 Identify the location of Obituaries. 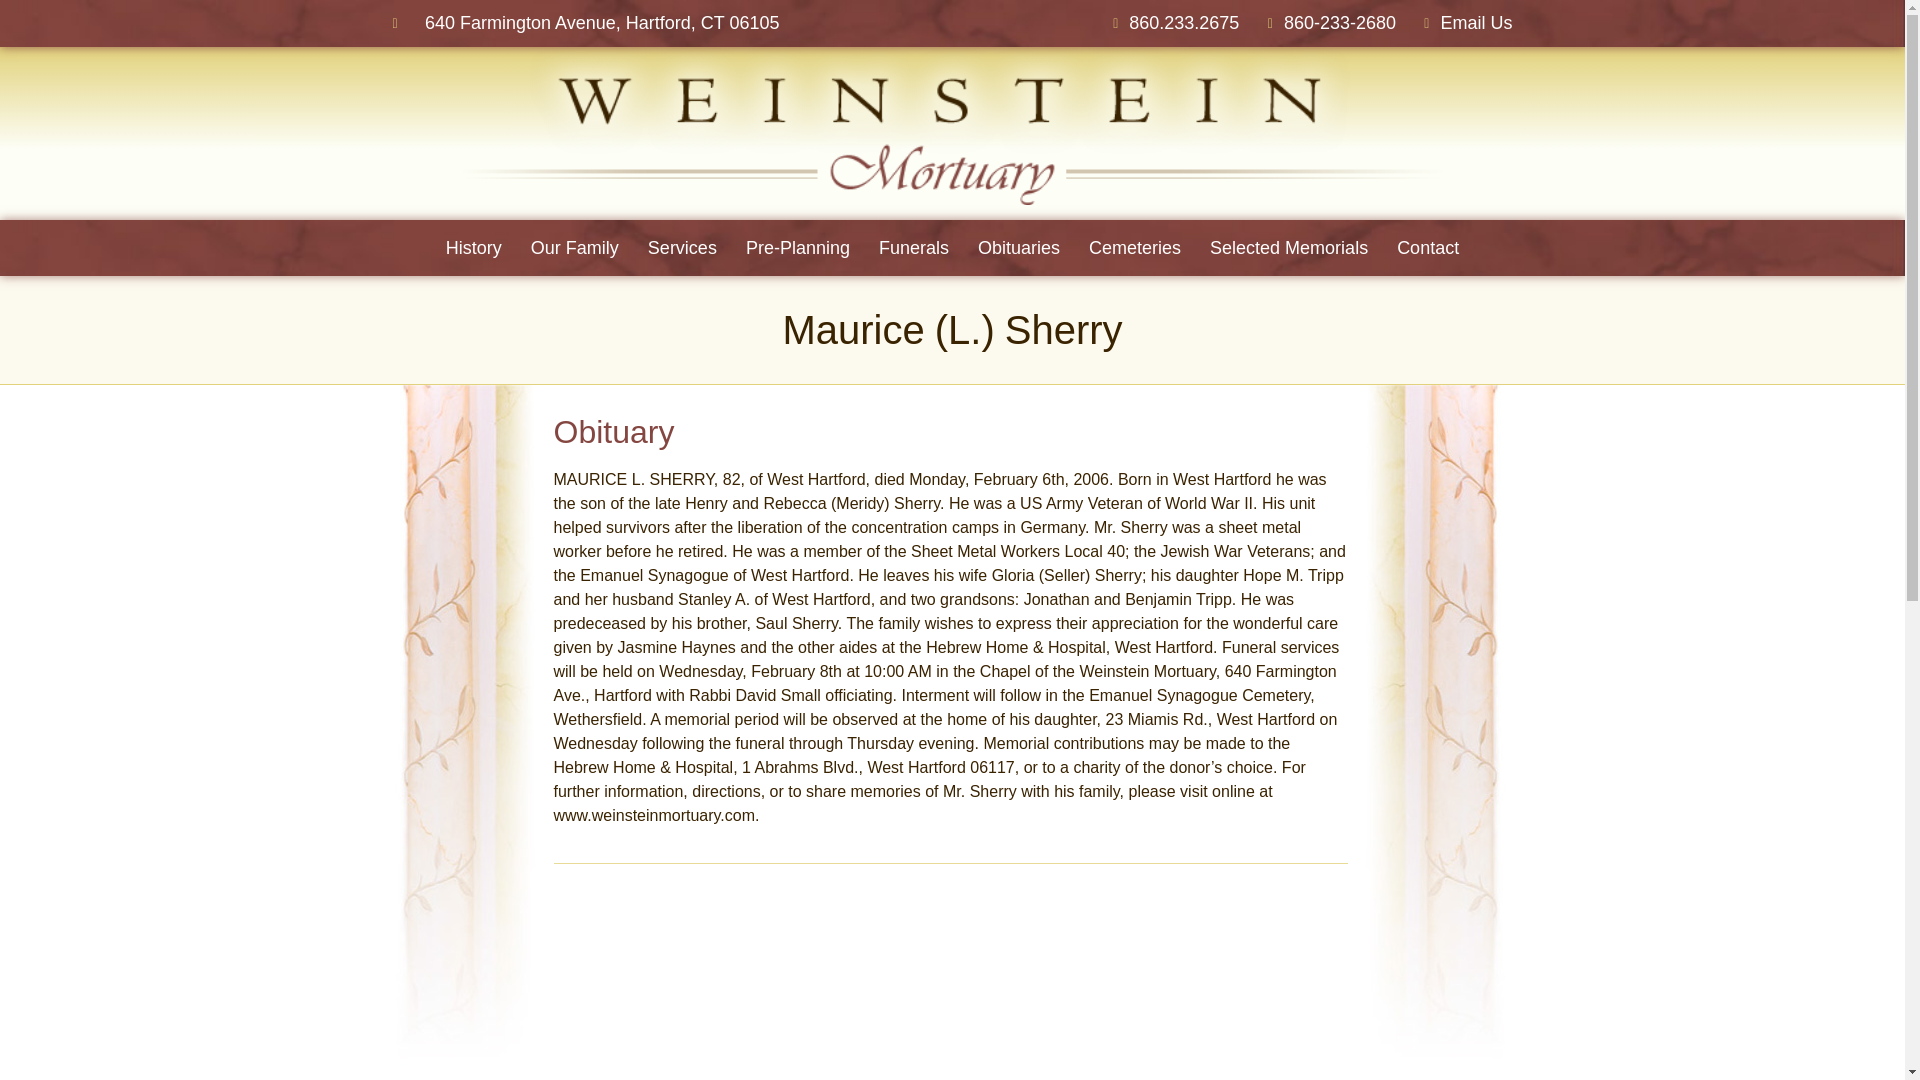
(1018, 248).